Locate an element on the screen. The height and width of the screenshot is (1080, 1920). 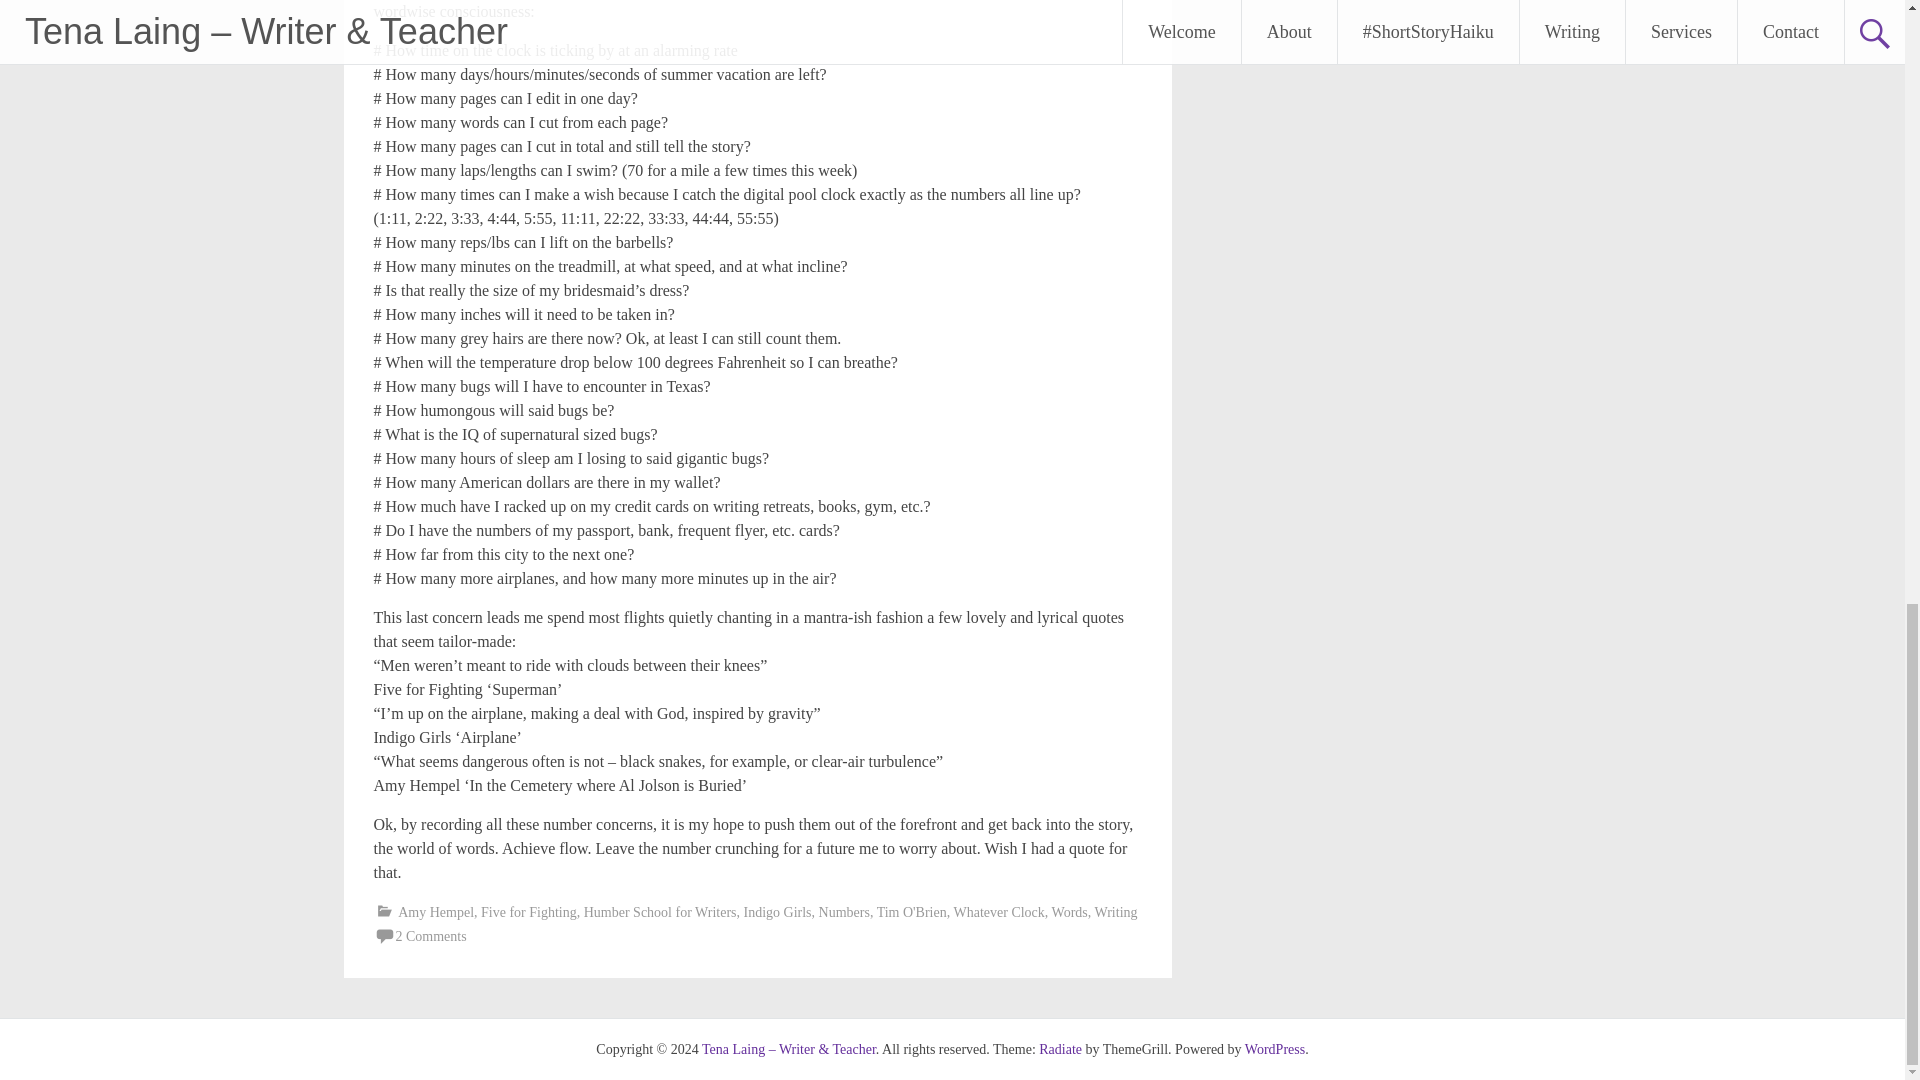
Indigo Girls is located at coordinates (778, 912).